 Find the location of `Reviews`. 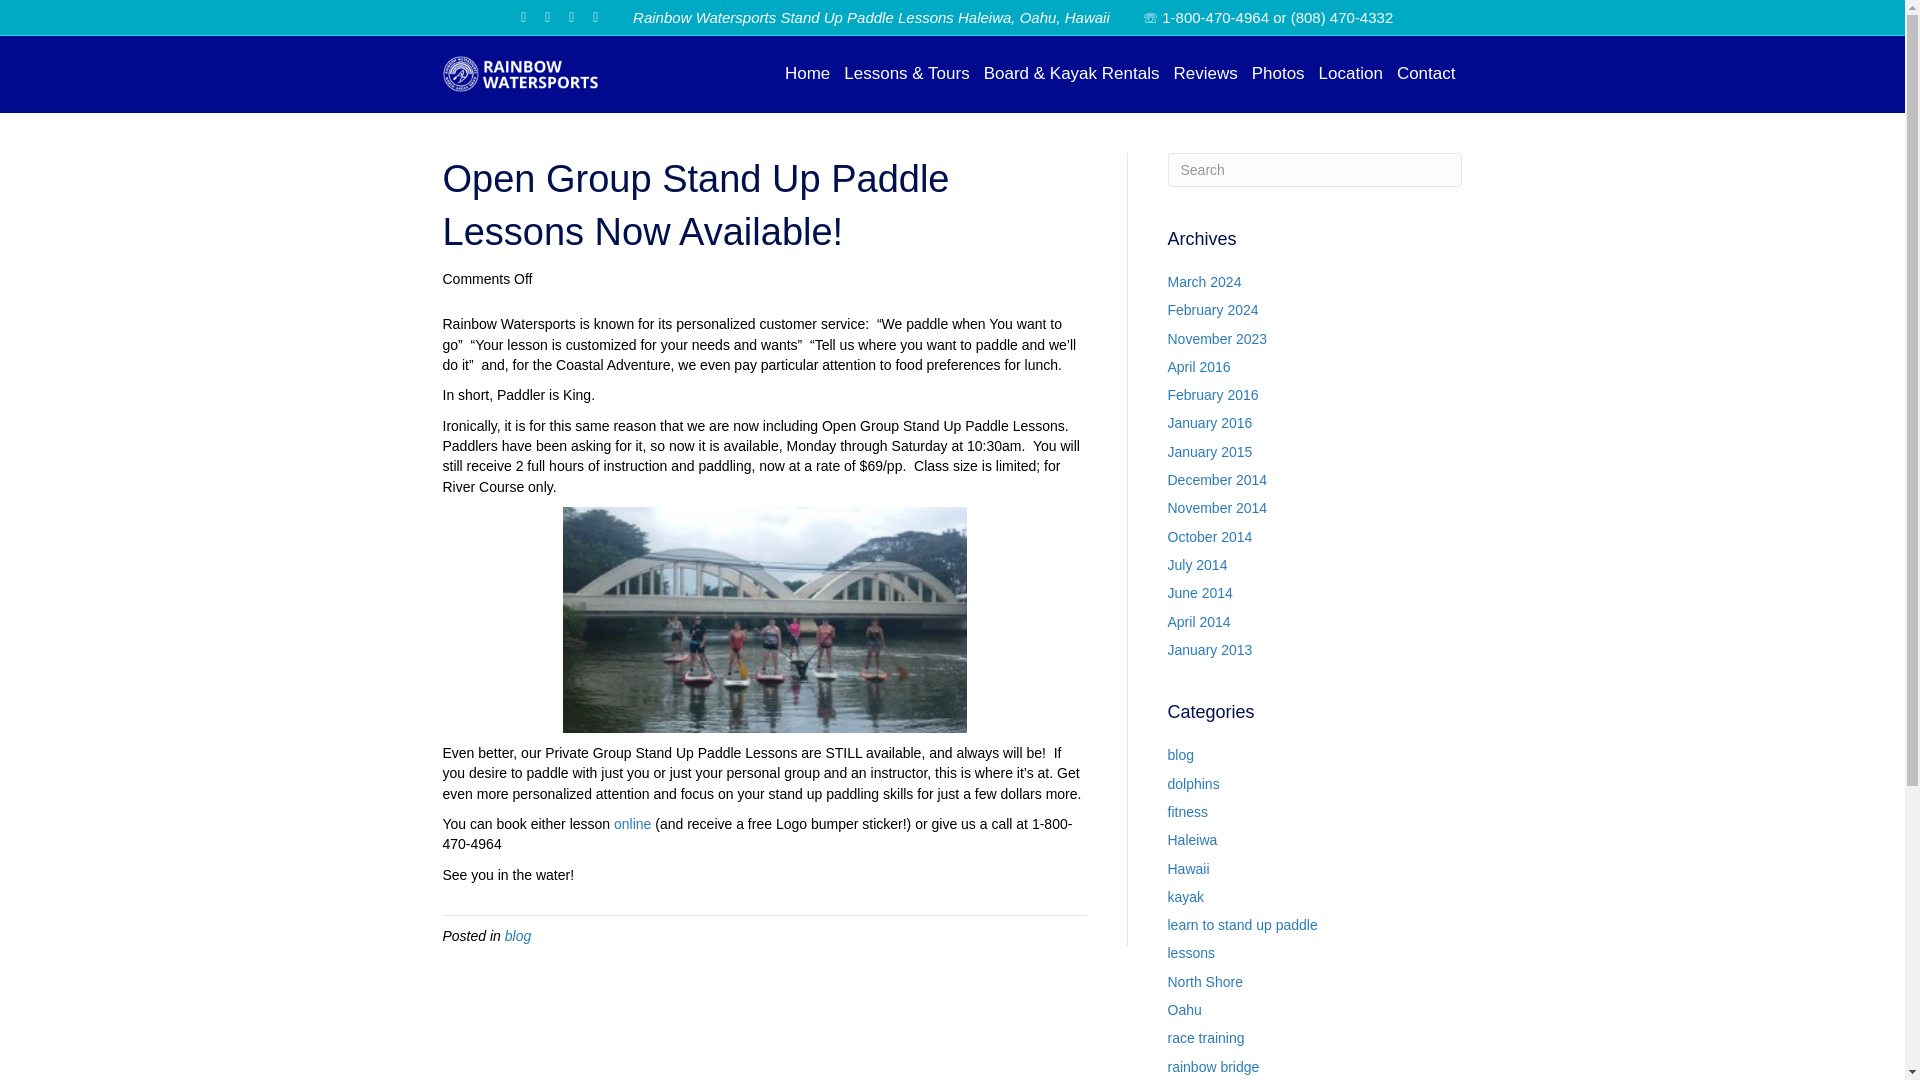

Reviews is located at coordinates (1204, 74).